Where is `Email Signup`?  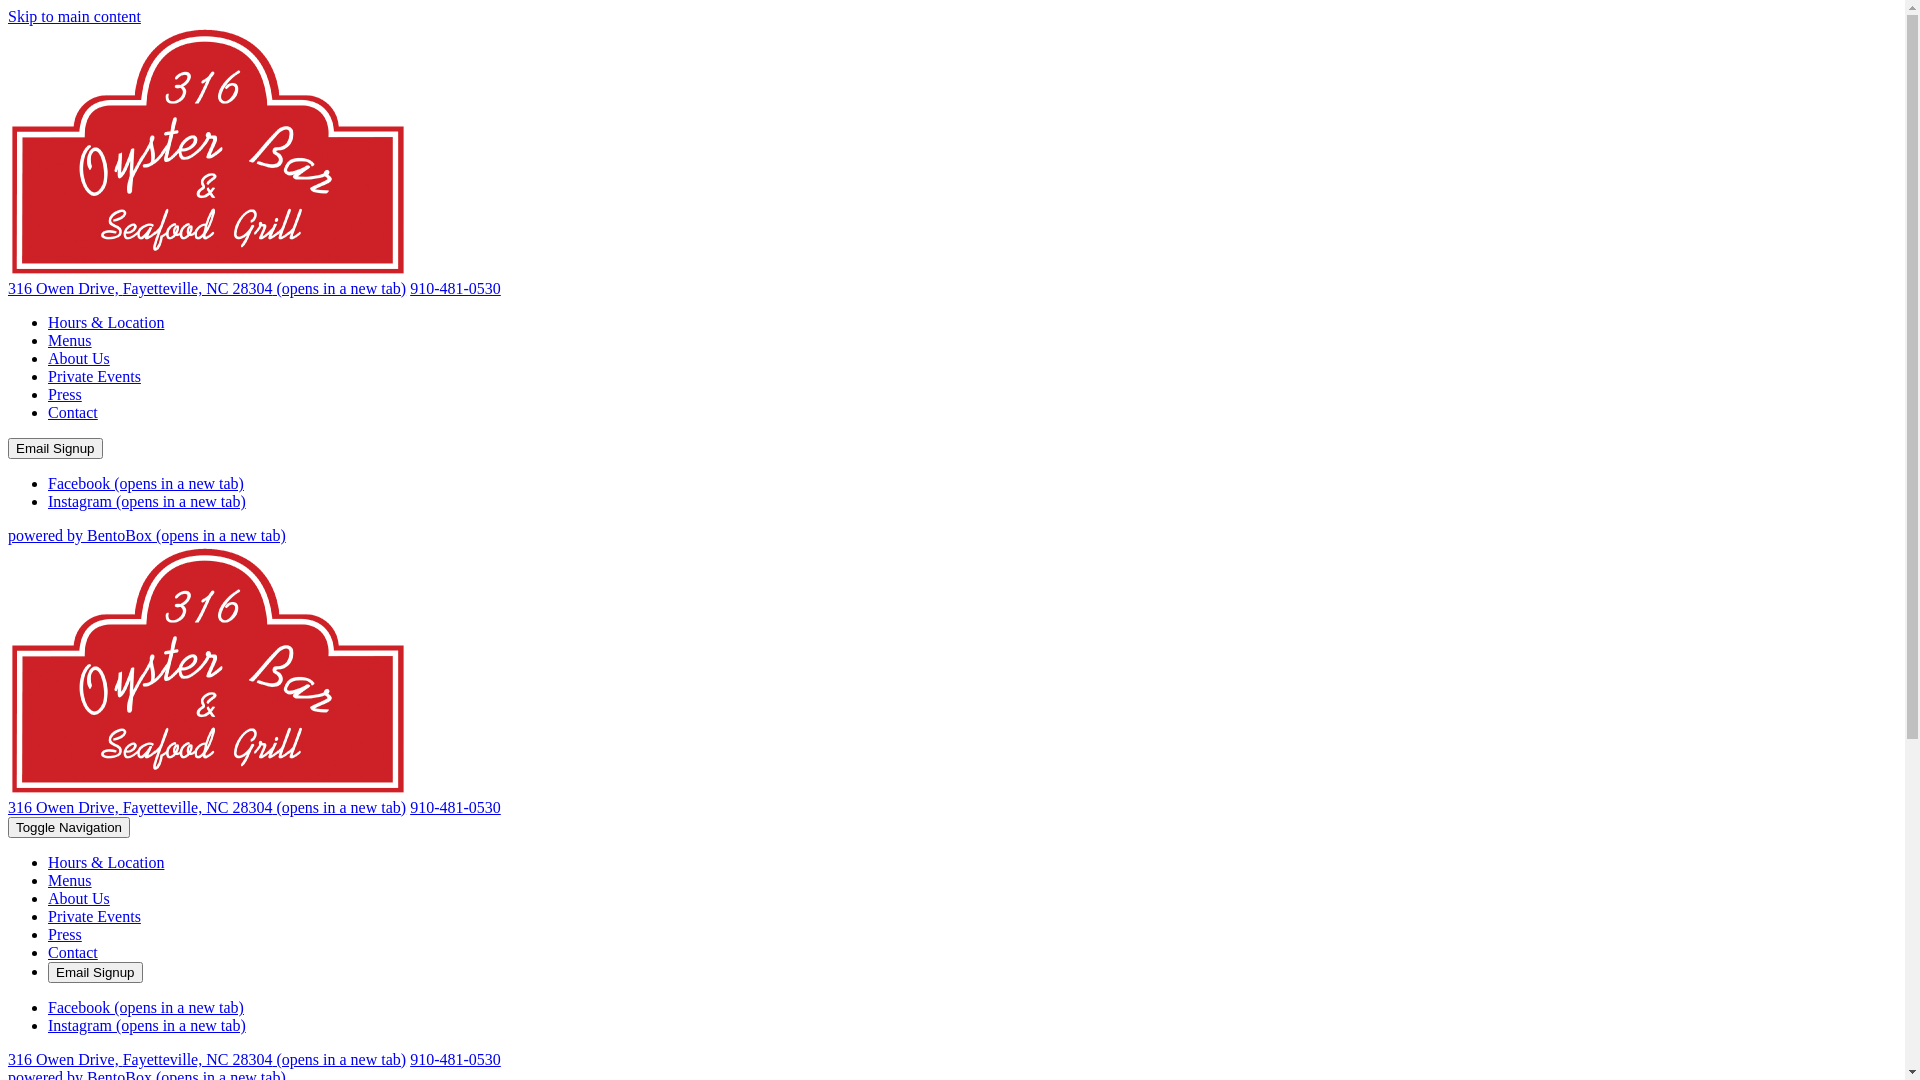
Email Signup is located at coordinates (56, 448).